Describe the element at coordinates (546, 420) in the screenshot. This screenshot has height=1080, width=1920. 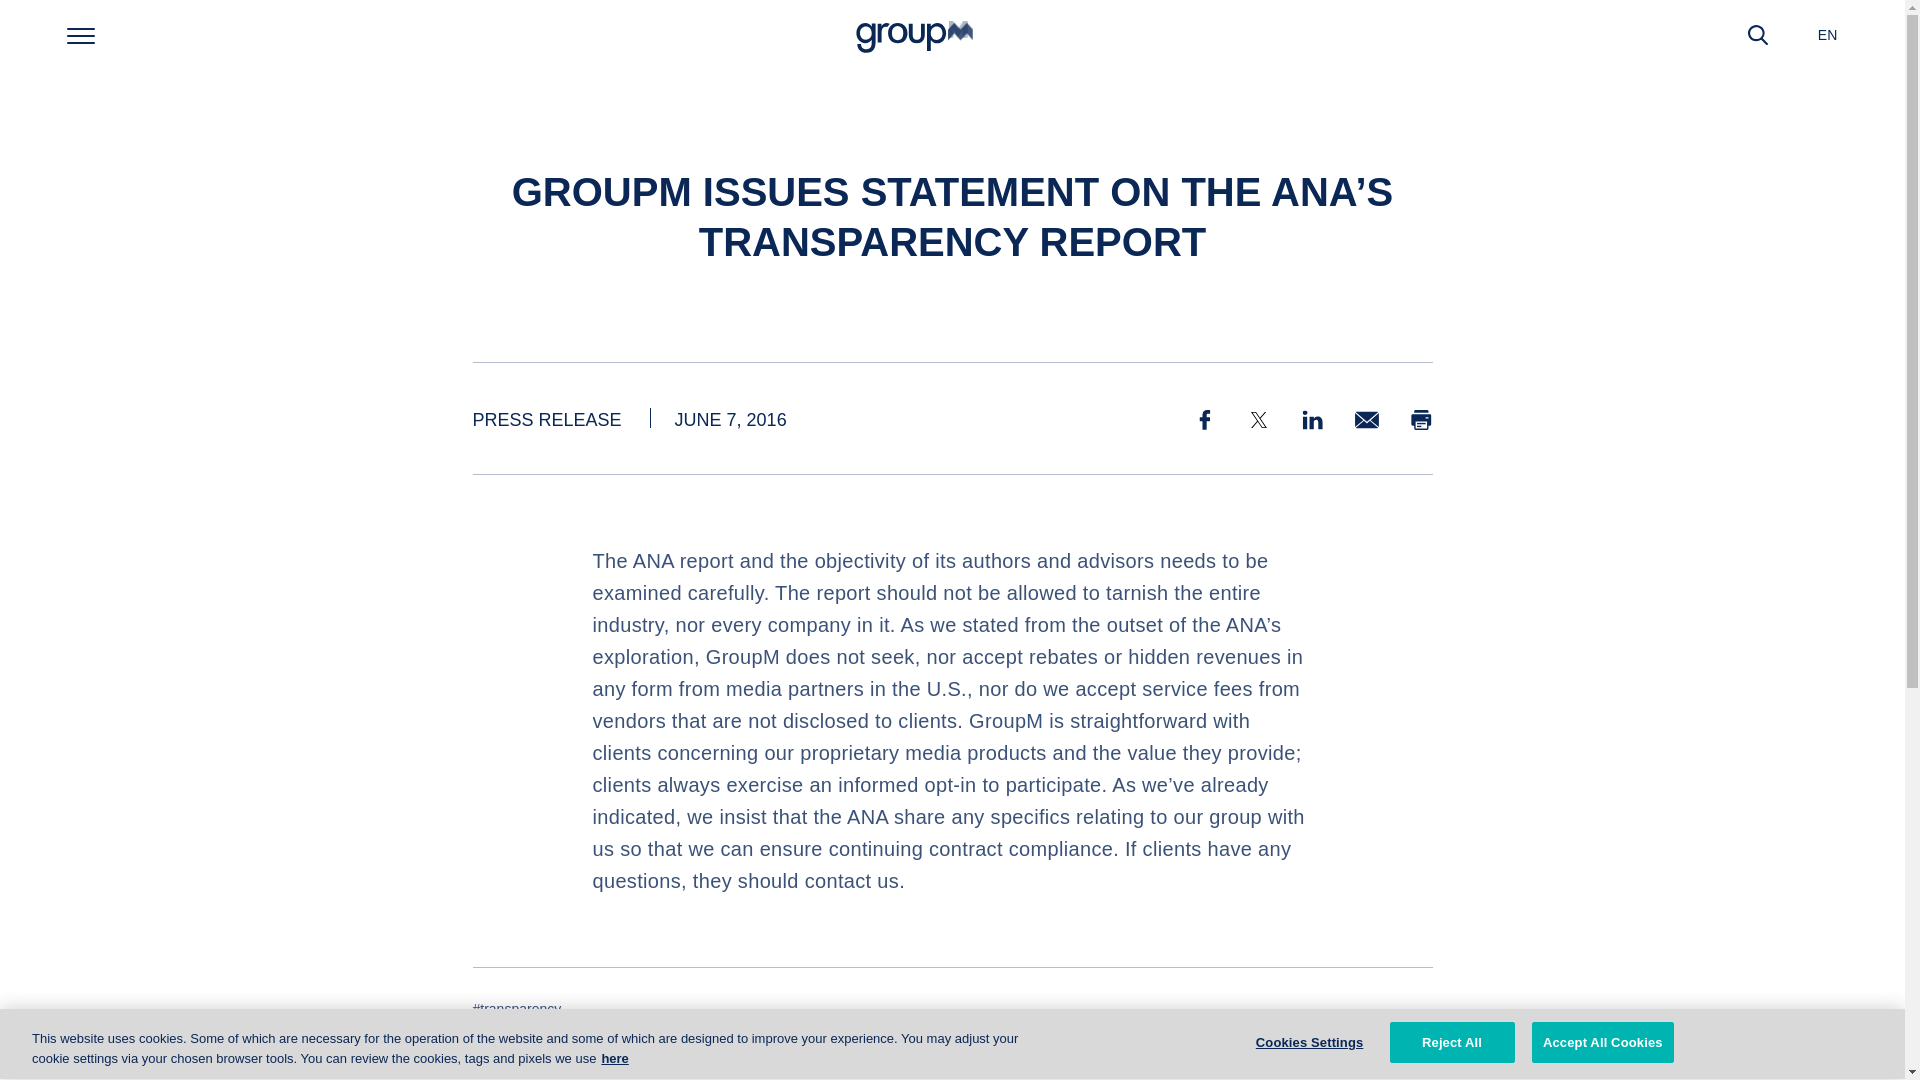
I see `PRESS RELEASE` at that location.